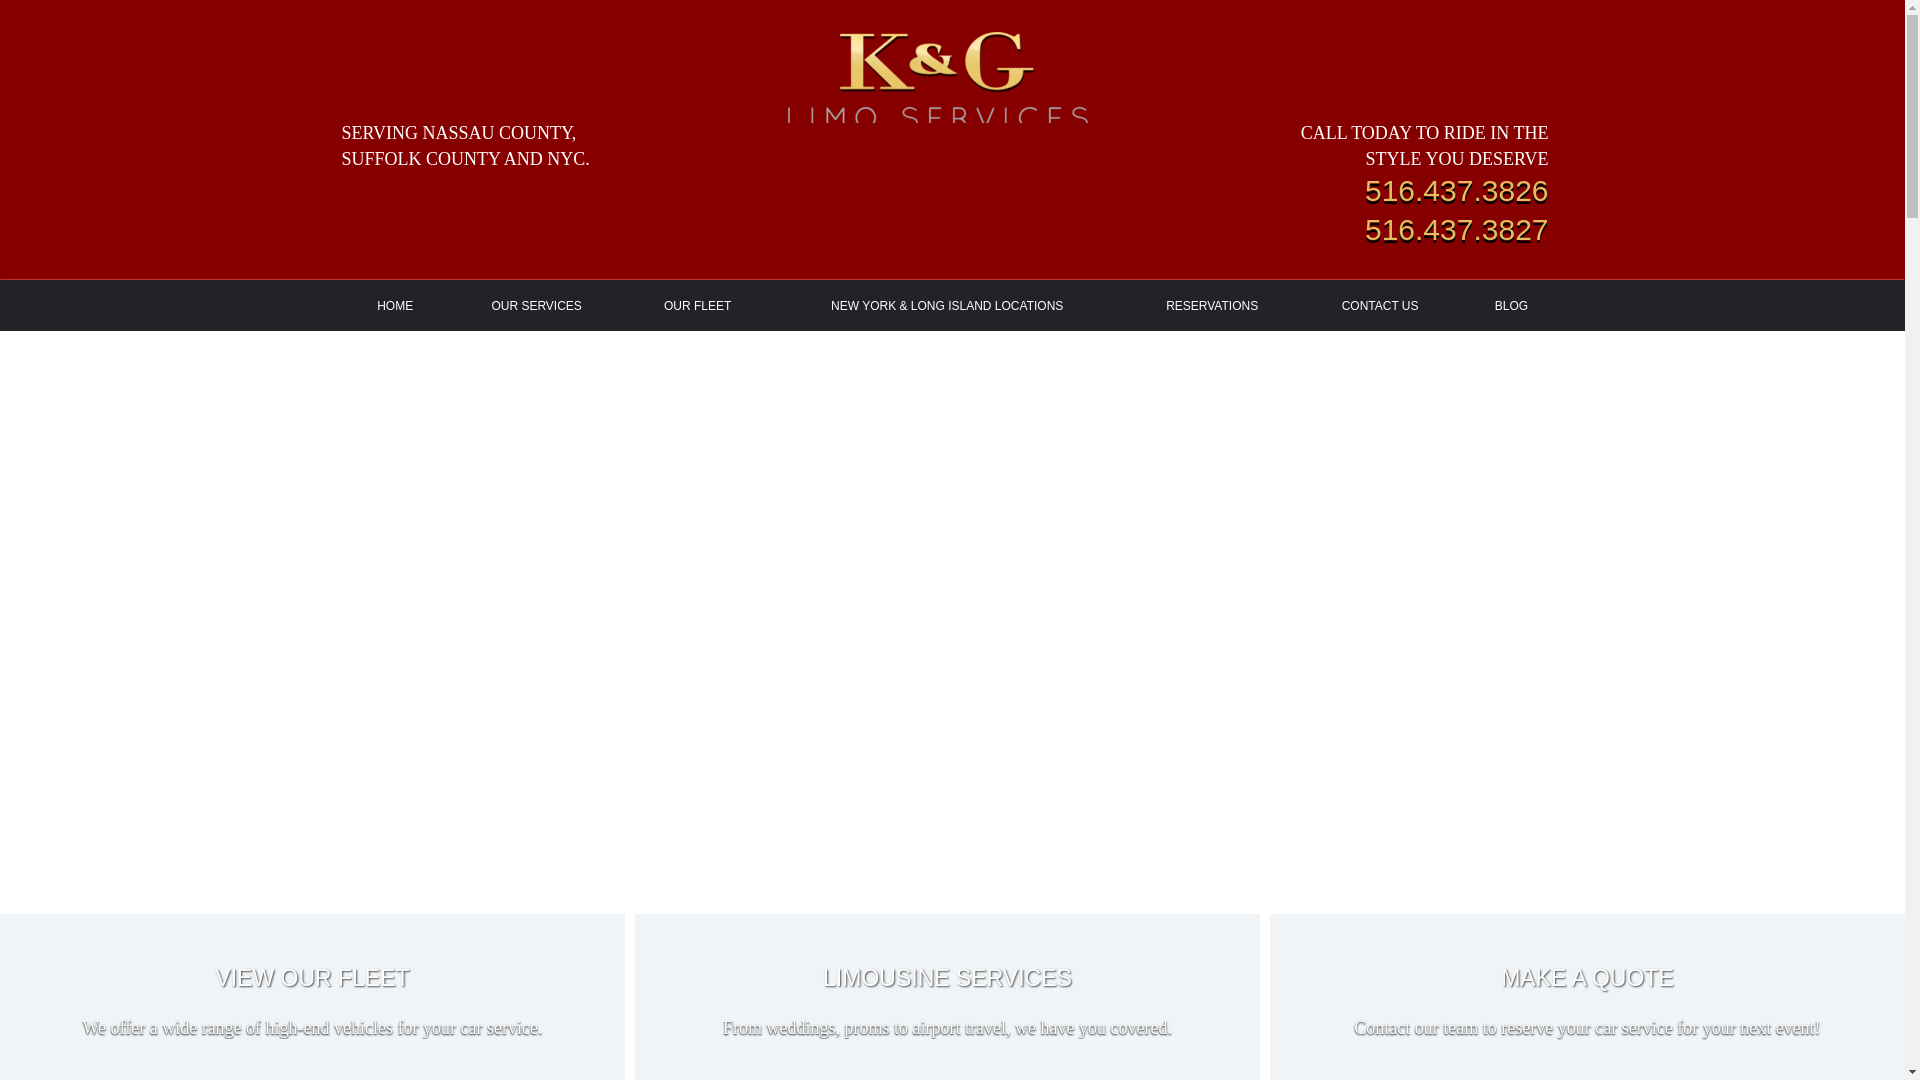 The image size is (1920, 1080). What do you see at coordinates (1380, 305) in the screenshot?
I see `CONTACT US` at bounding box center [1380, 305].